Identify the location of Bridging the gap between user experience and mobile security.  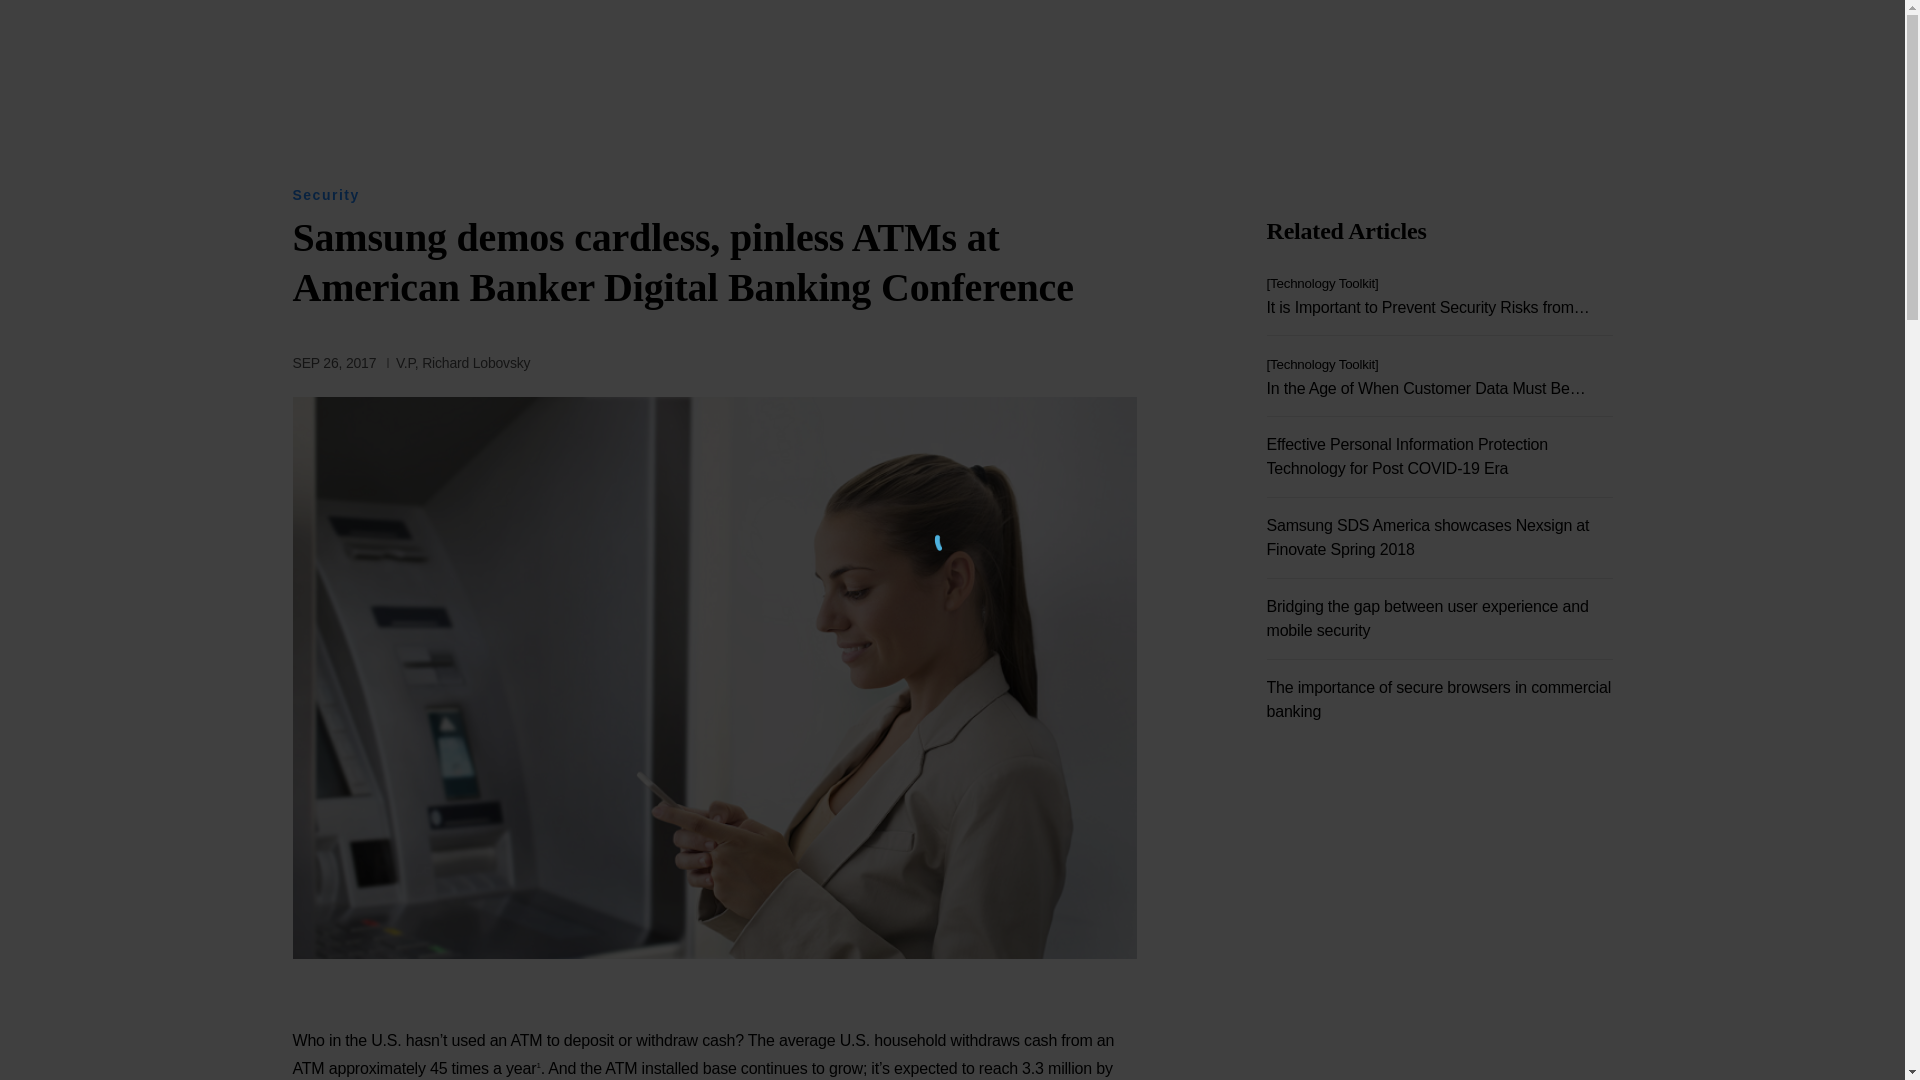
(1438, 618).